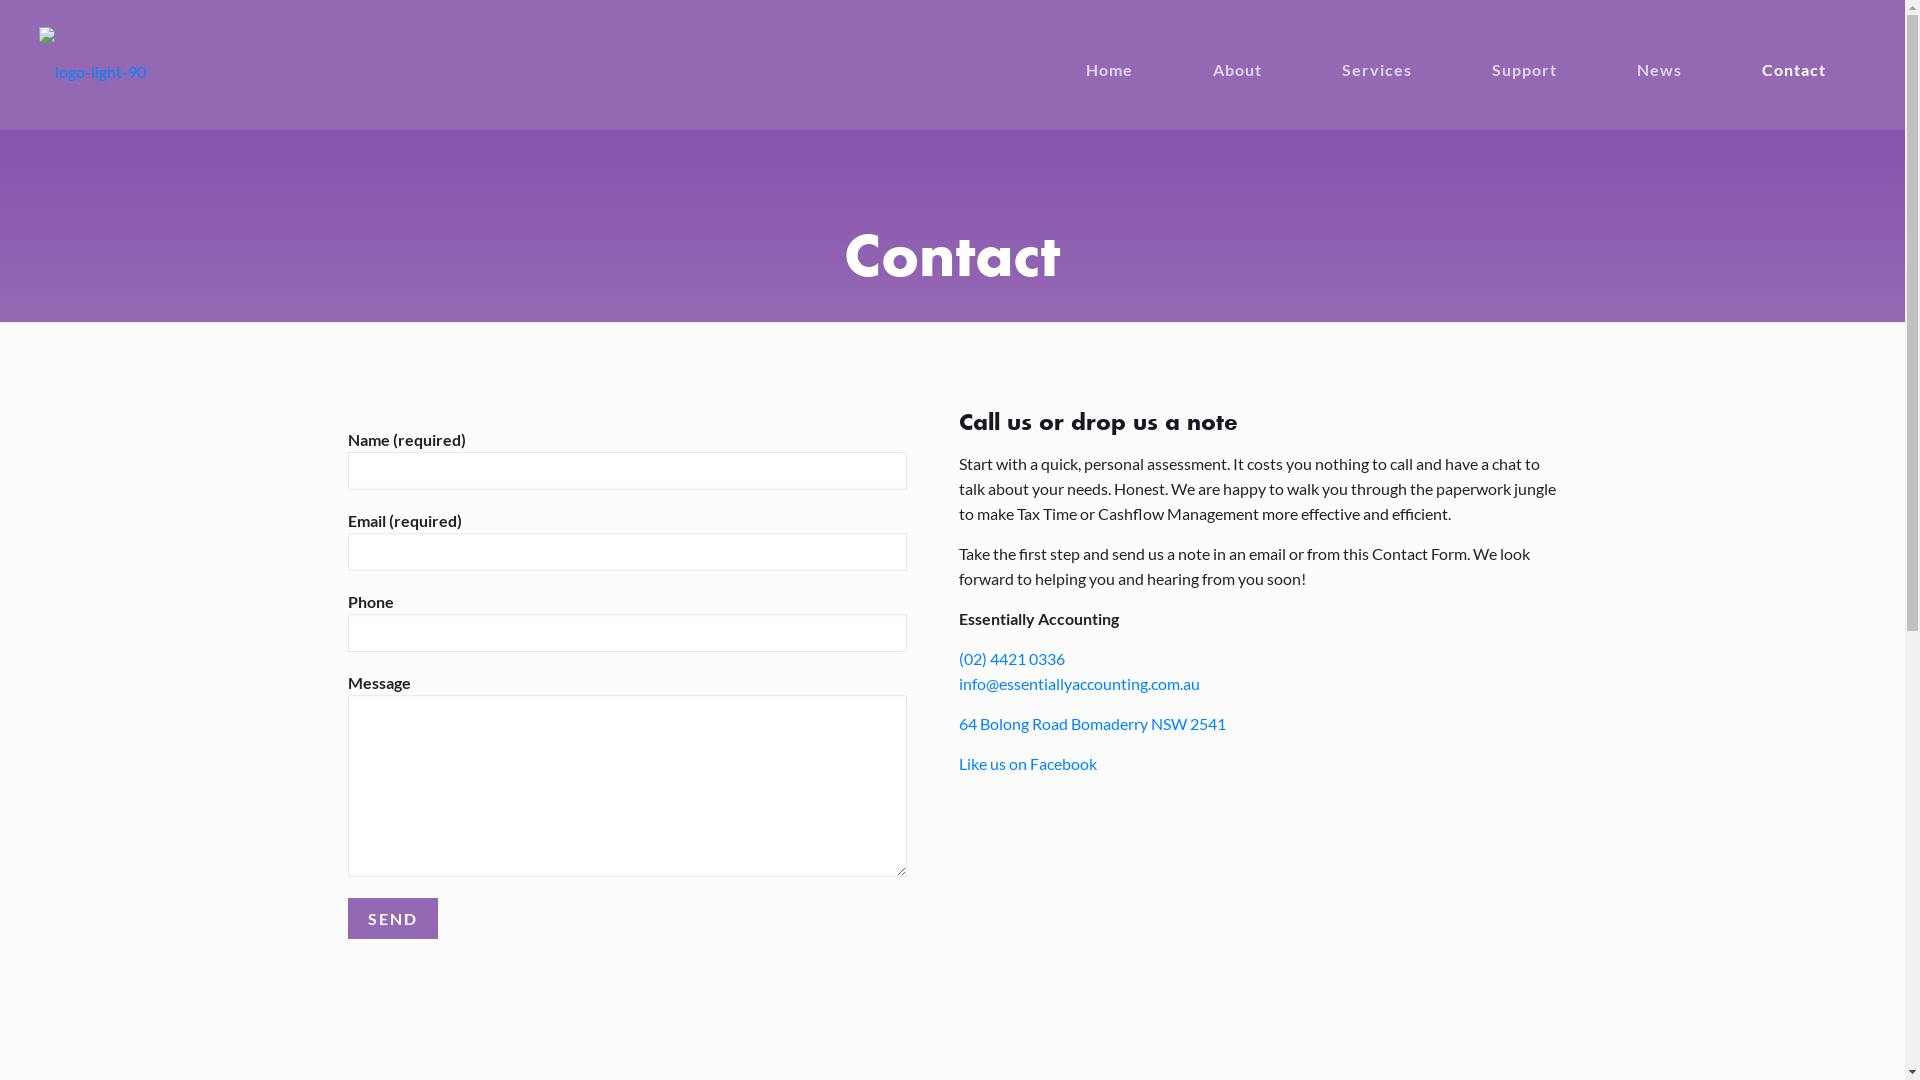  I want to click on Contact, so click(1814, 55).